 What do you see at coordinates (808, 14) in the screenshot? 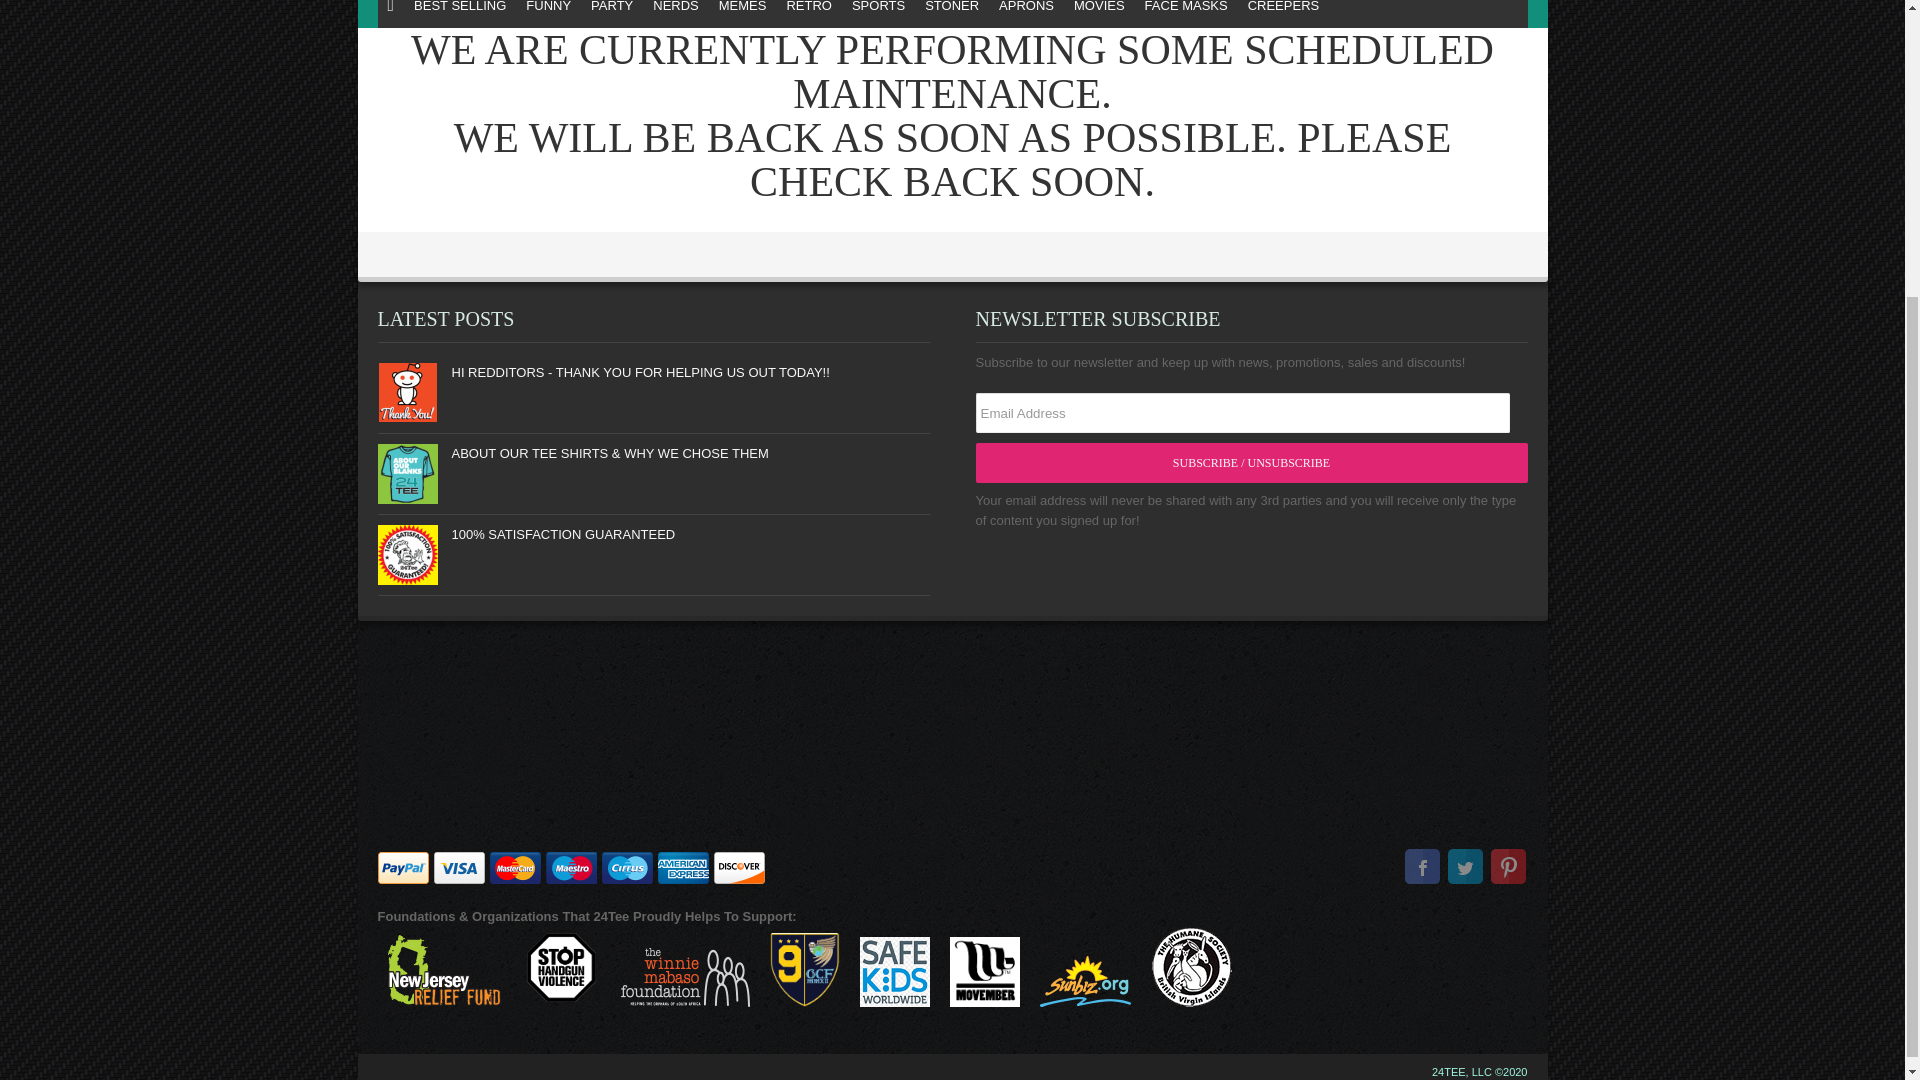
I see `RETRO` at bounding box center [808, 14].